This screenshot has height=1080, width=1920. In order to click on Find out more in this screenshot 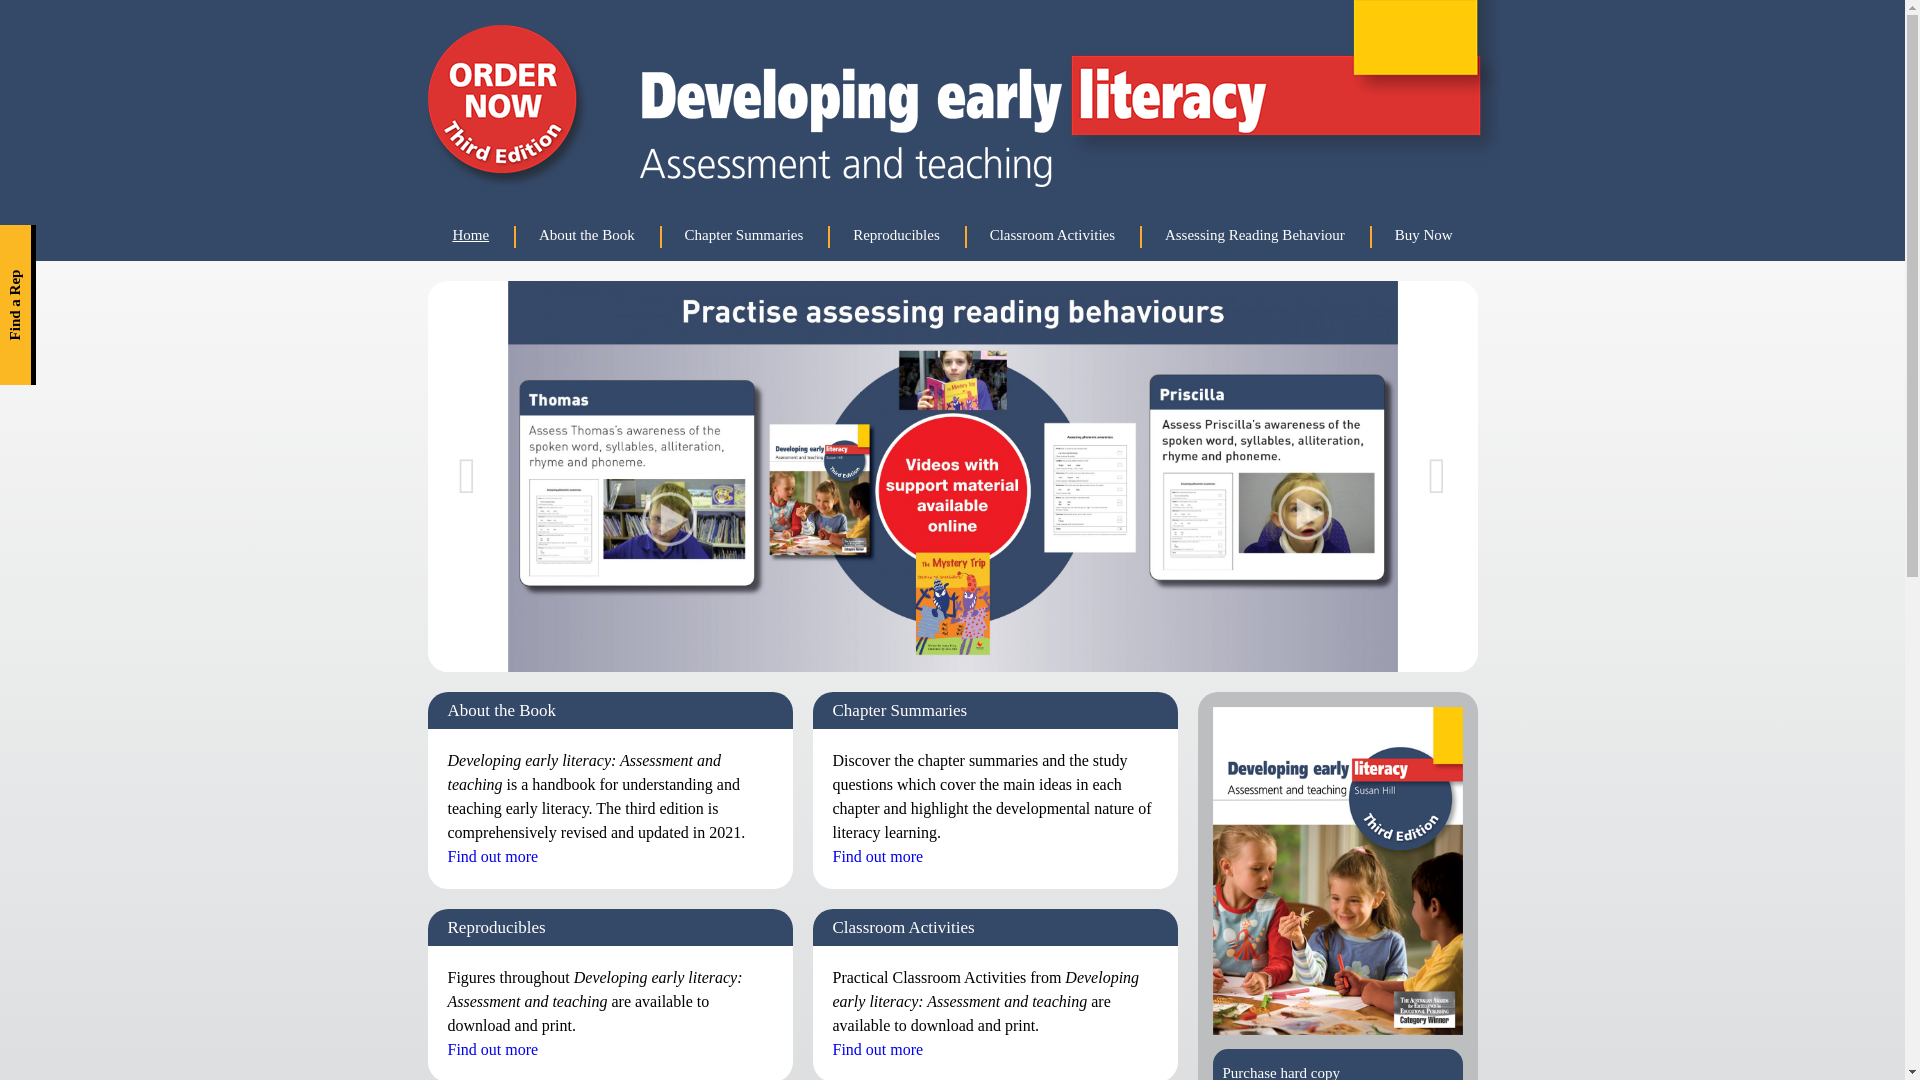, I will do `click(878, 1050)`.